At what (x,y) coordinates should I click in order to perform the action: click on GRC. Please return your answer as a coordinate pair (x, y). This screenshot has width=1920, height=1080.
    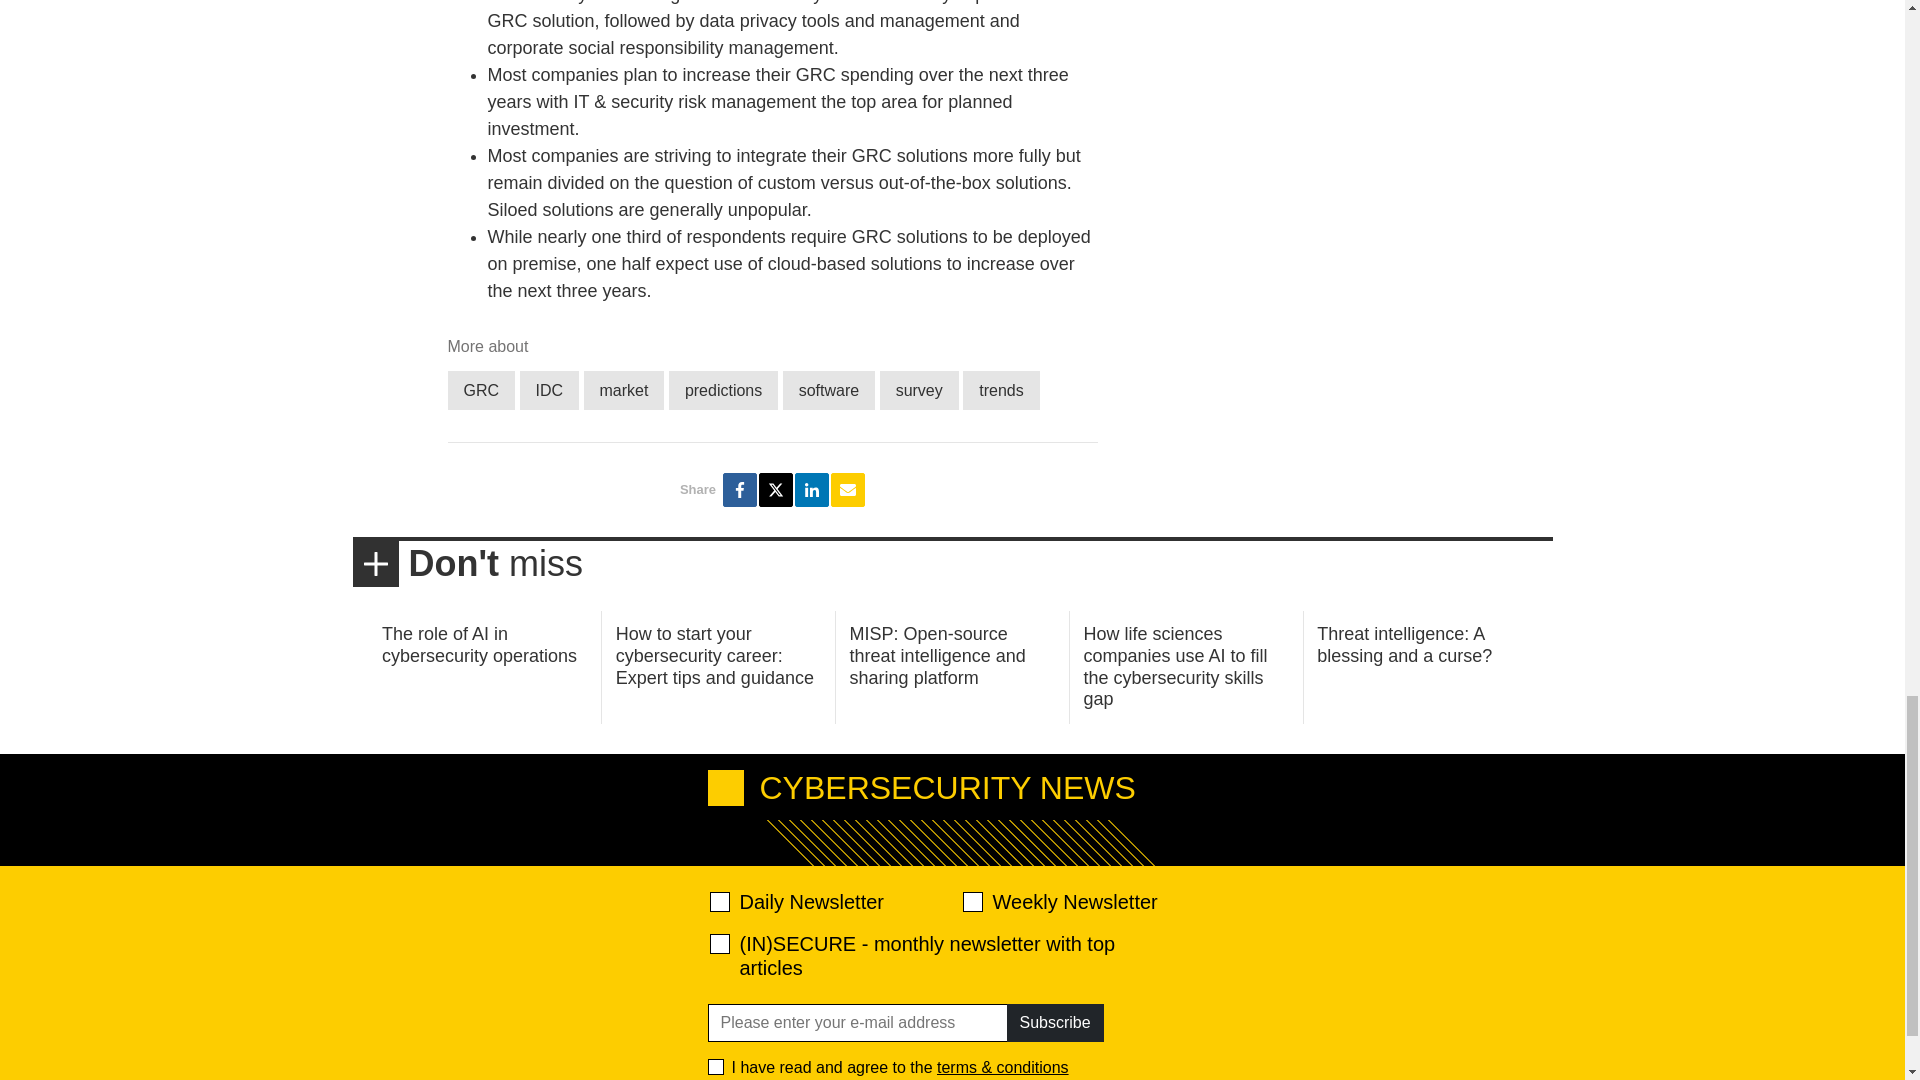
    Looking at the image, I should click on (482, 390).